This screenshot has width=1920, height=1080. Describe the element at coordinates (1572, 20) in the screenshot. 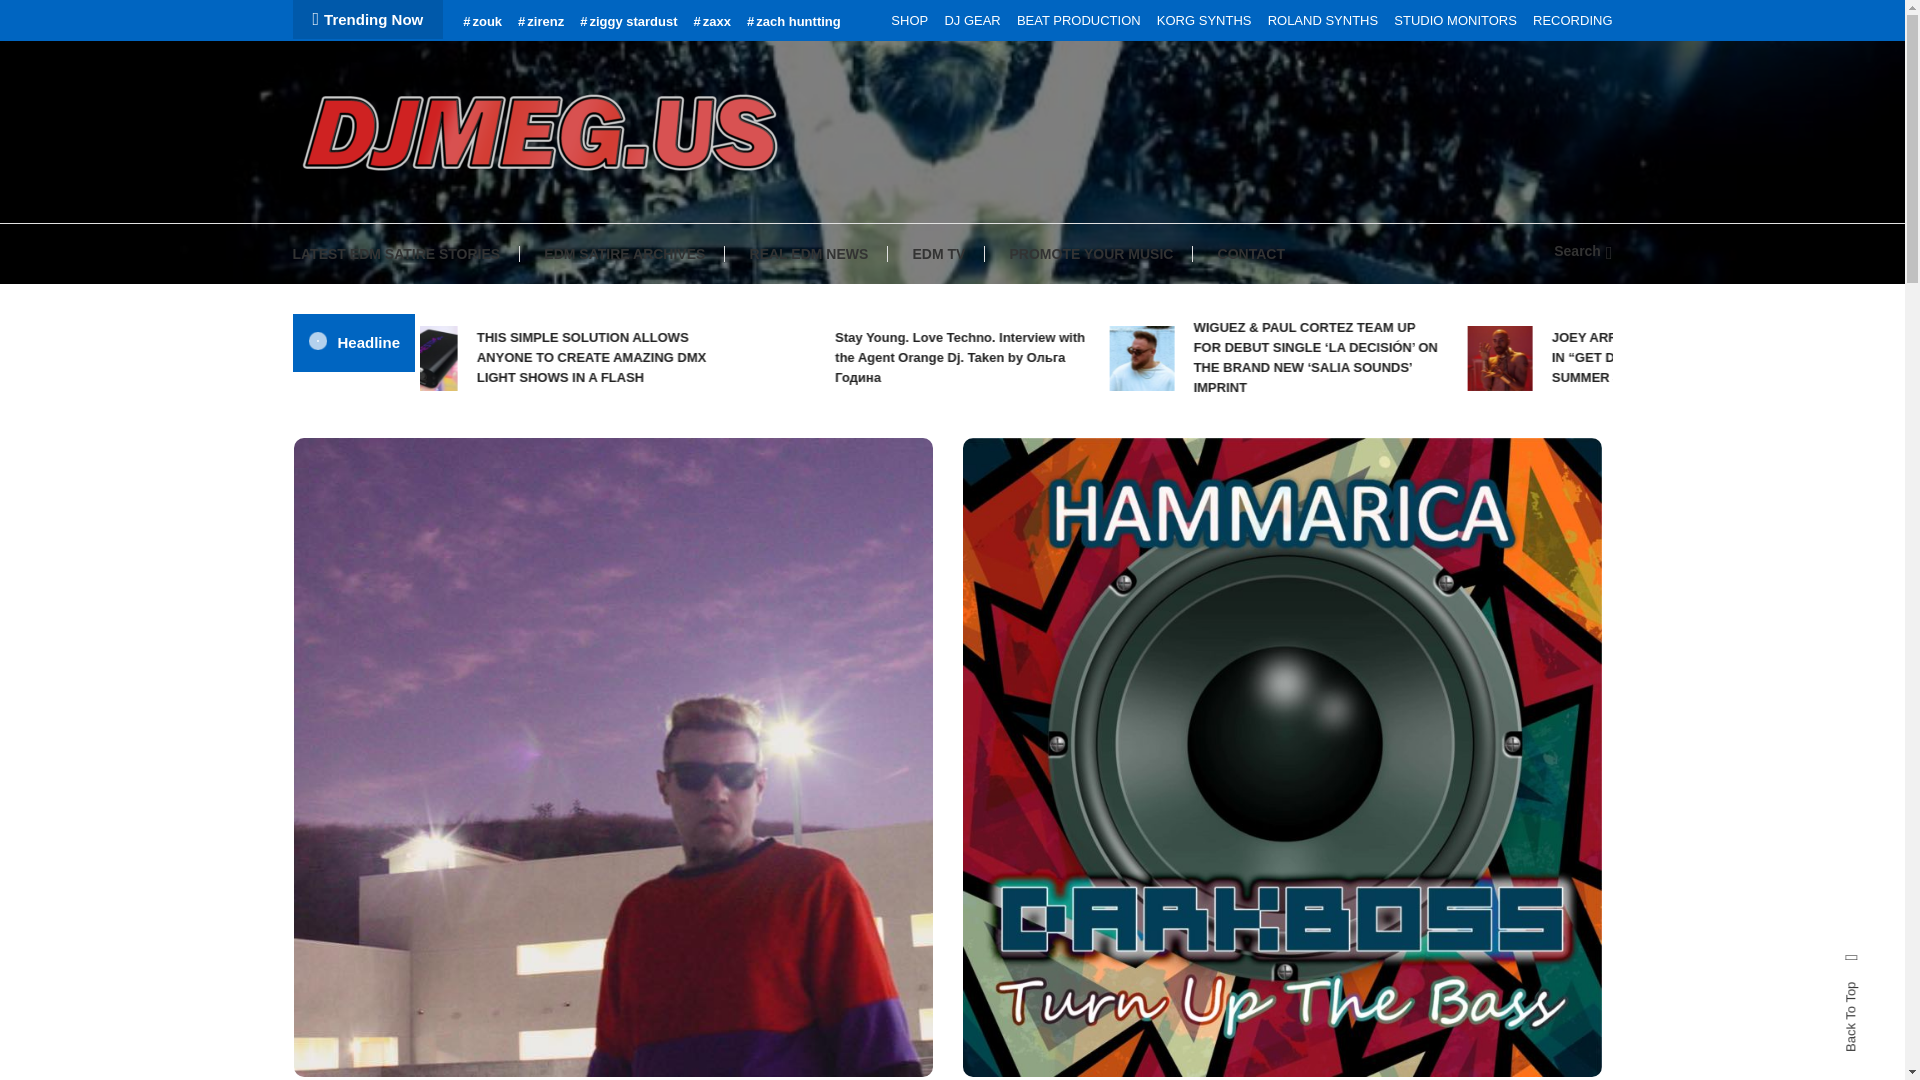

I see `RECORDING` at that location.